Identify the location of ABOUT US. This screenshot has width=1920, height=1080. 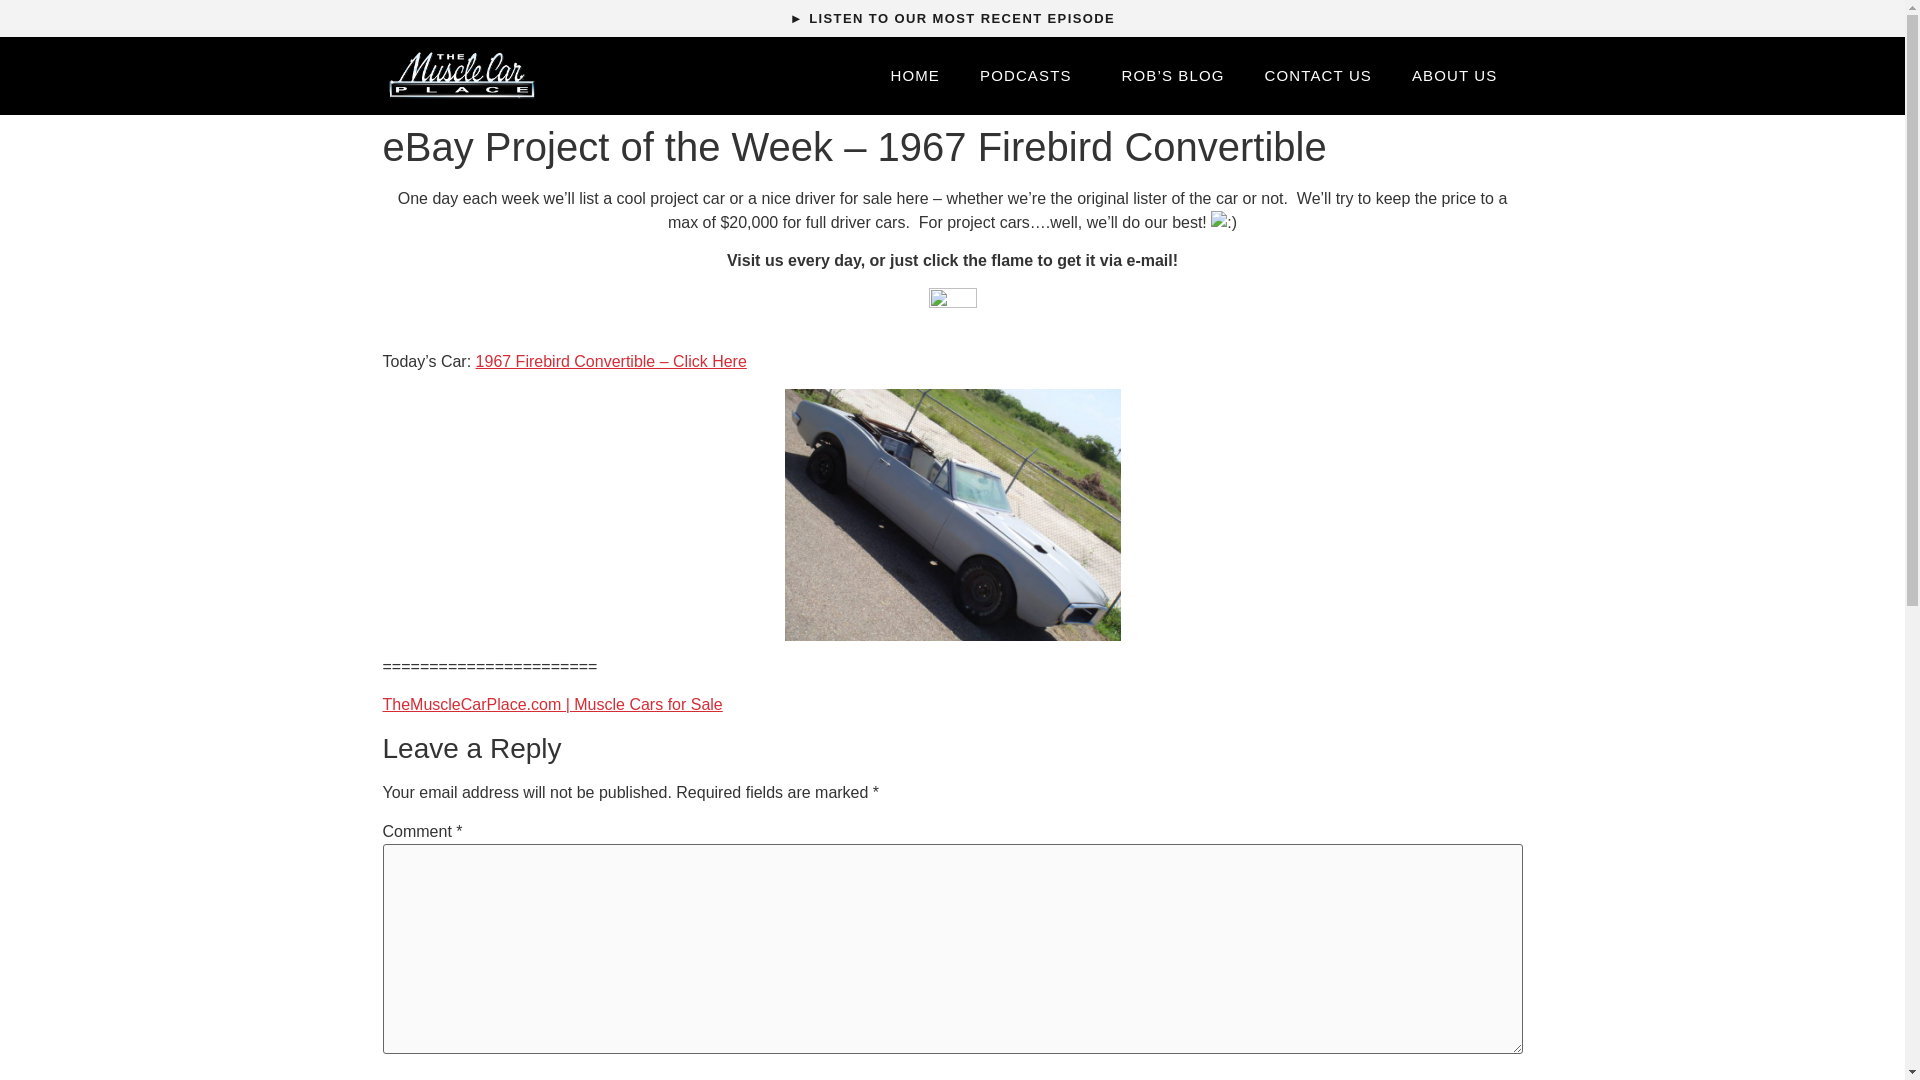
(1454, 76).